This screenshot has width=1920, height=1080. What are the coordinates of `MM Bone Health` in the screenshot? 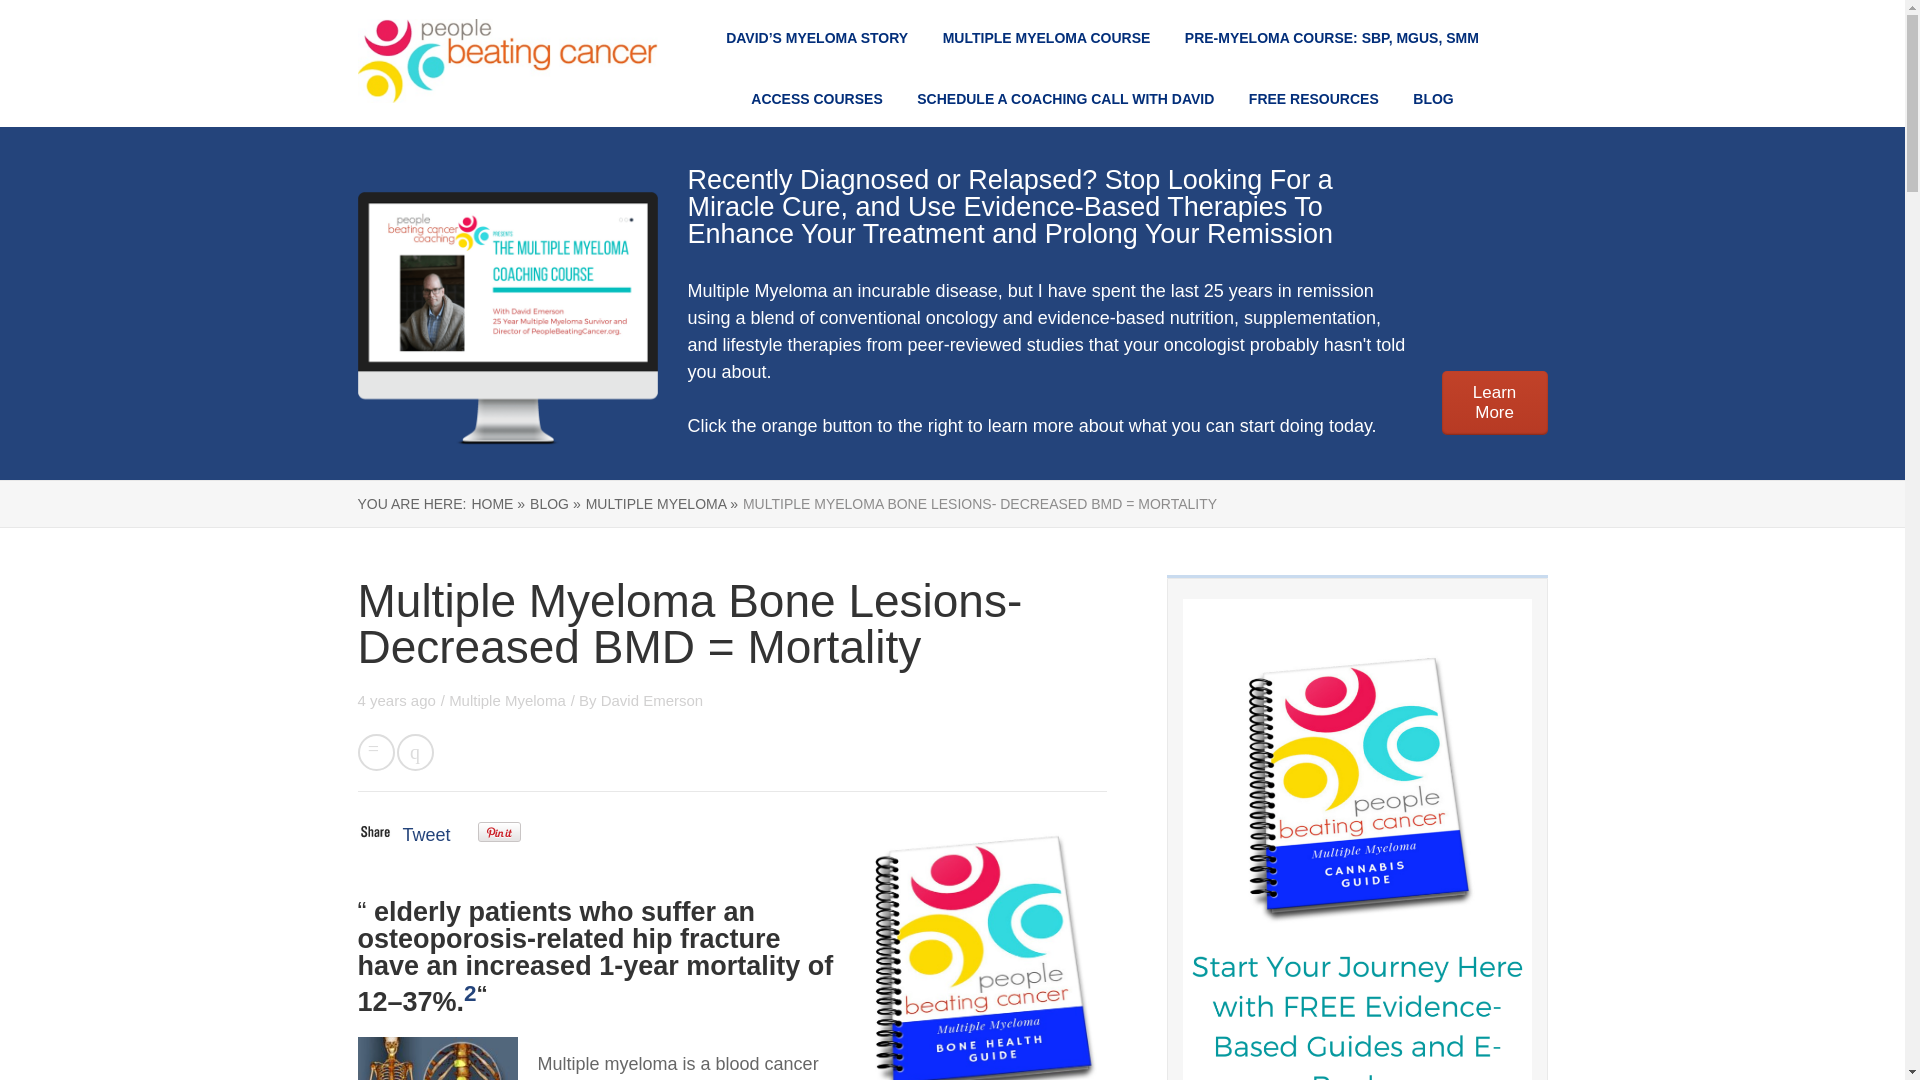 It's located at (982, 946).